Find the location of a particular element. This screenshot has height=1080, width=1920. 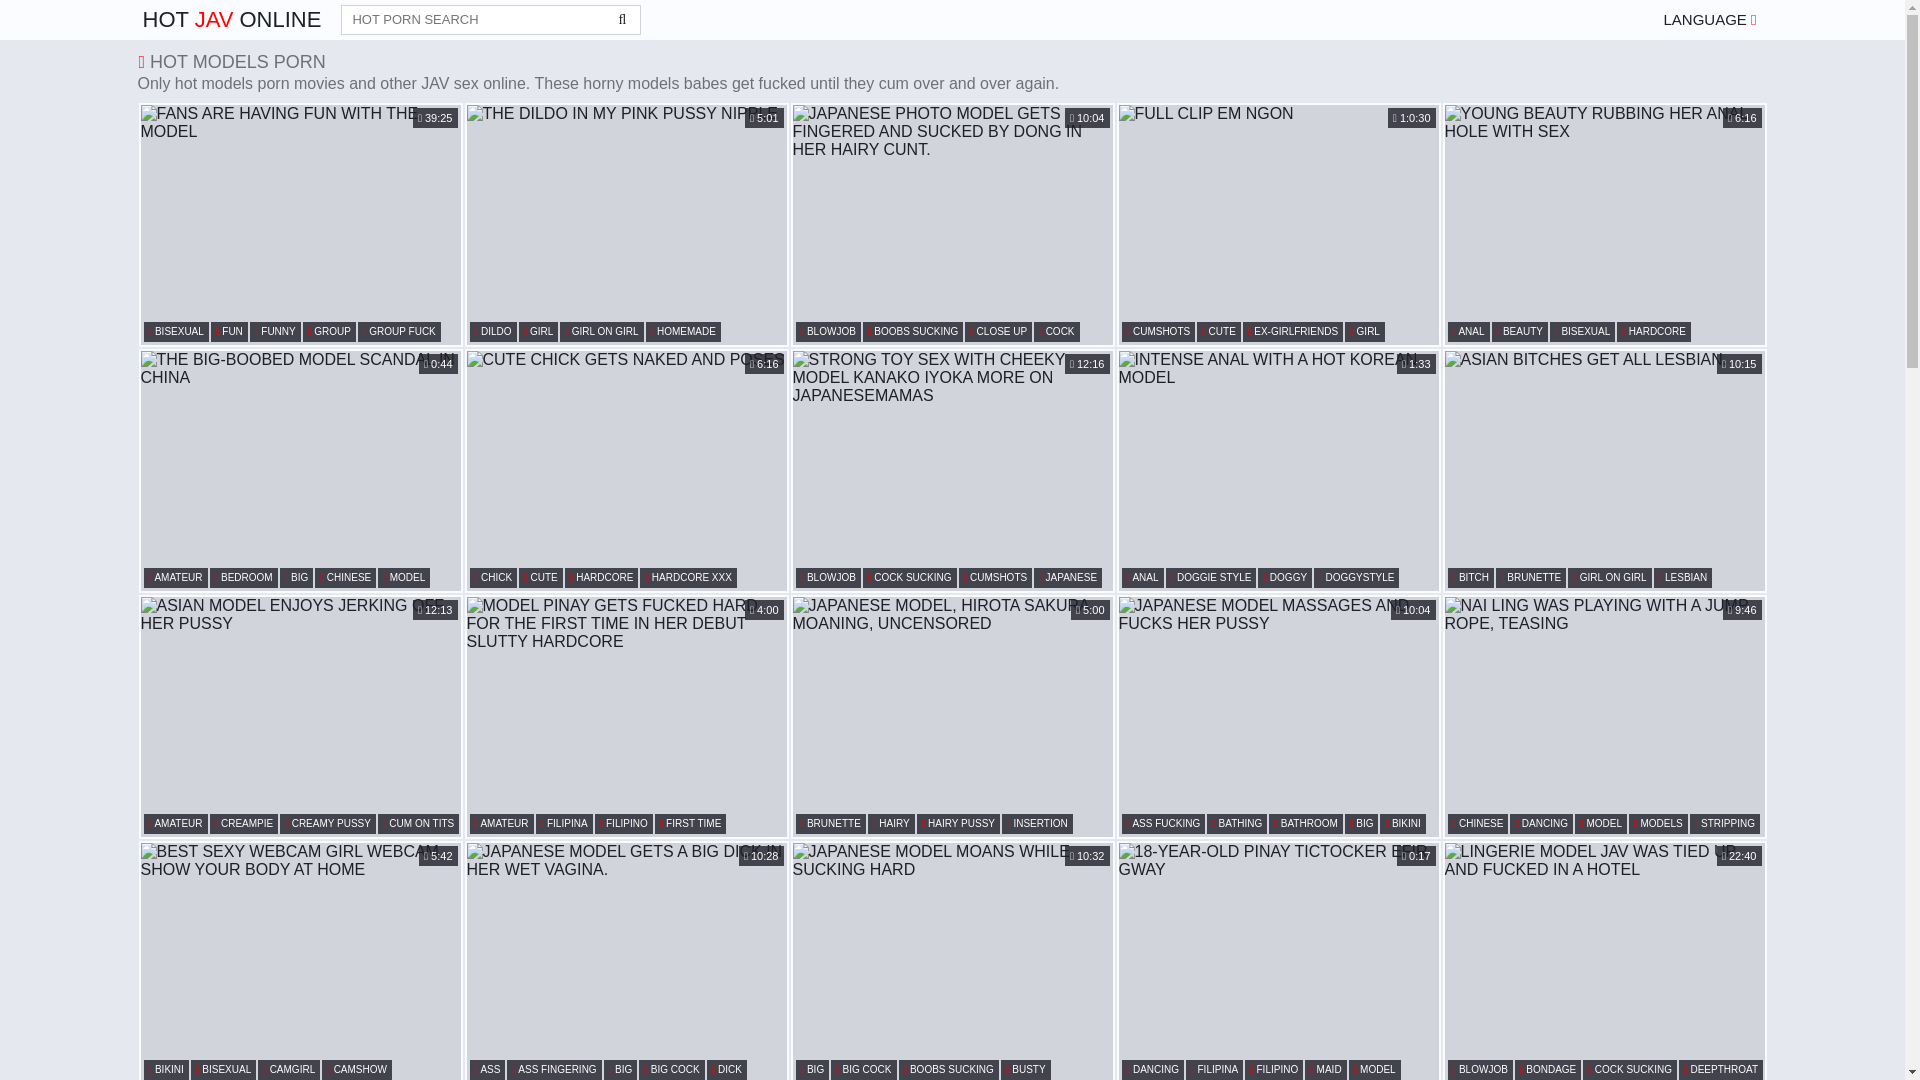

Japanese model moans while sucking hard is located at coordinates (951, 962).